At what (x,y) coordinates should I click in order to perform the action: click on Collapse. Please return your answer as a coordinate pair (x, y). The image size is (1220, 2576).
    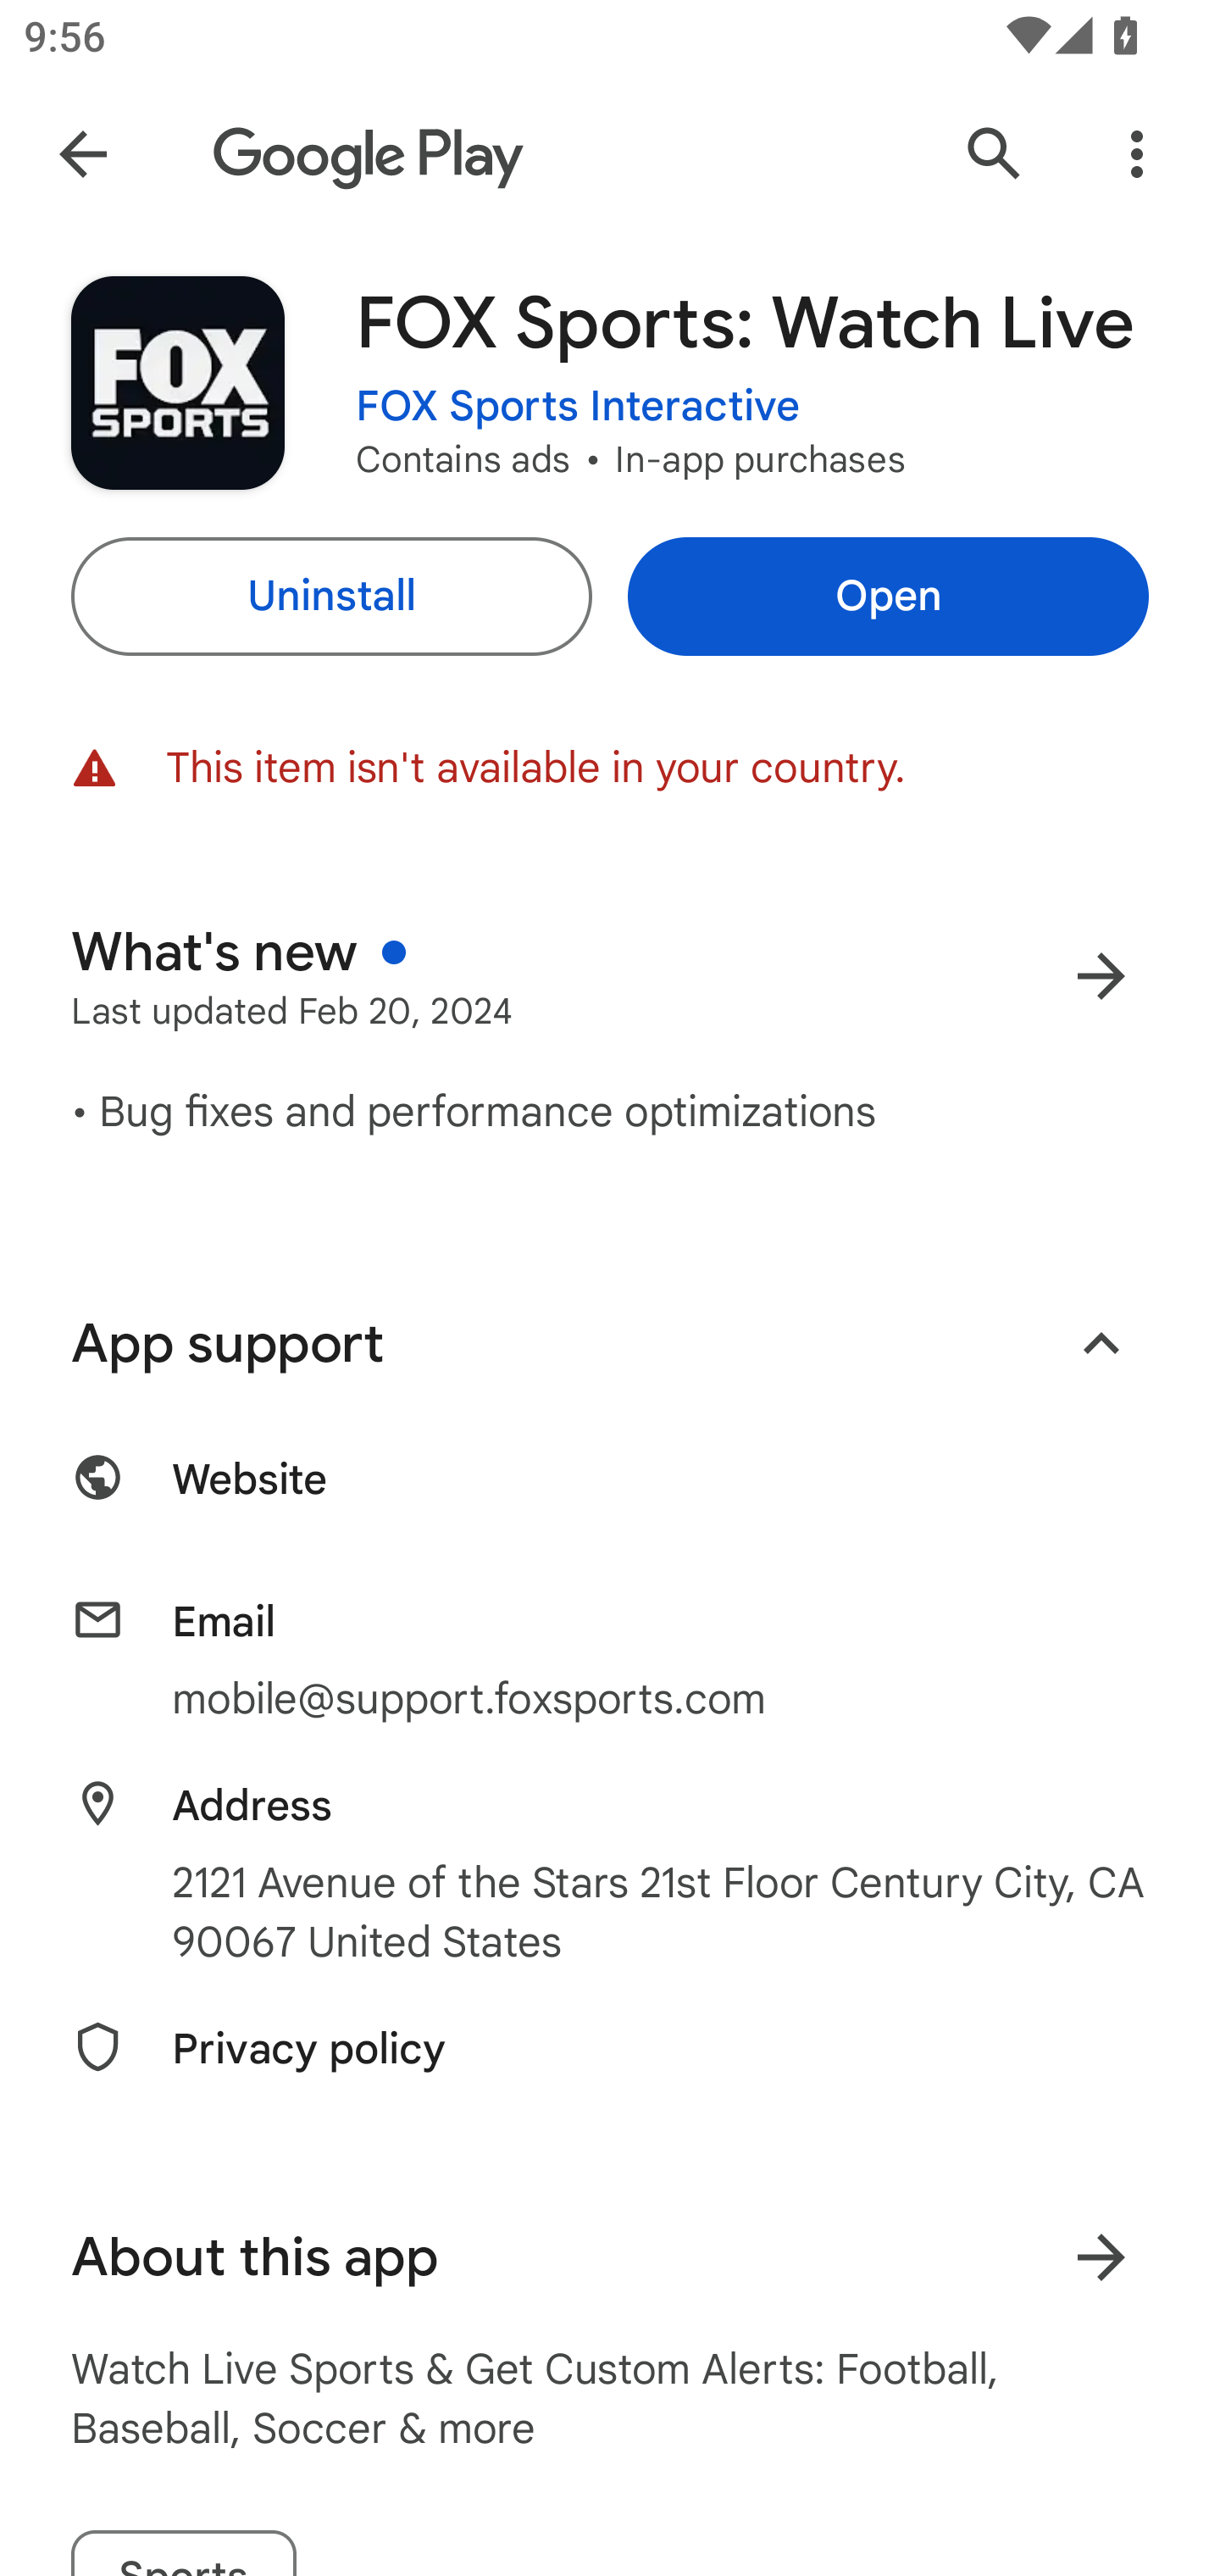
    Looking at the image, I should click on (1101, 1342).